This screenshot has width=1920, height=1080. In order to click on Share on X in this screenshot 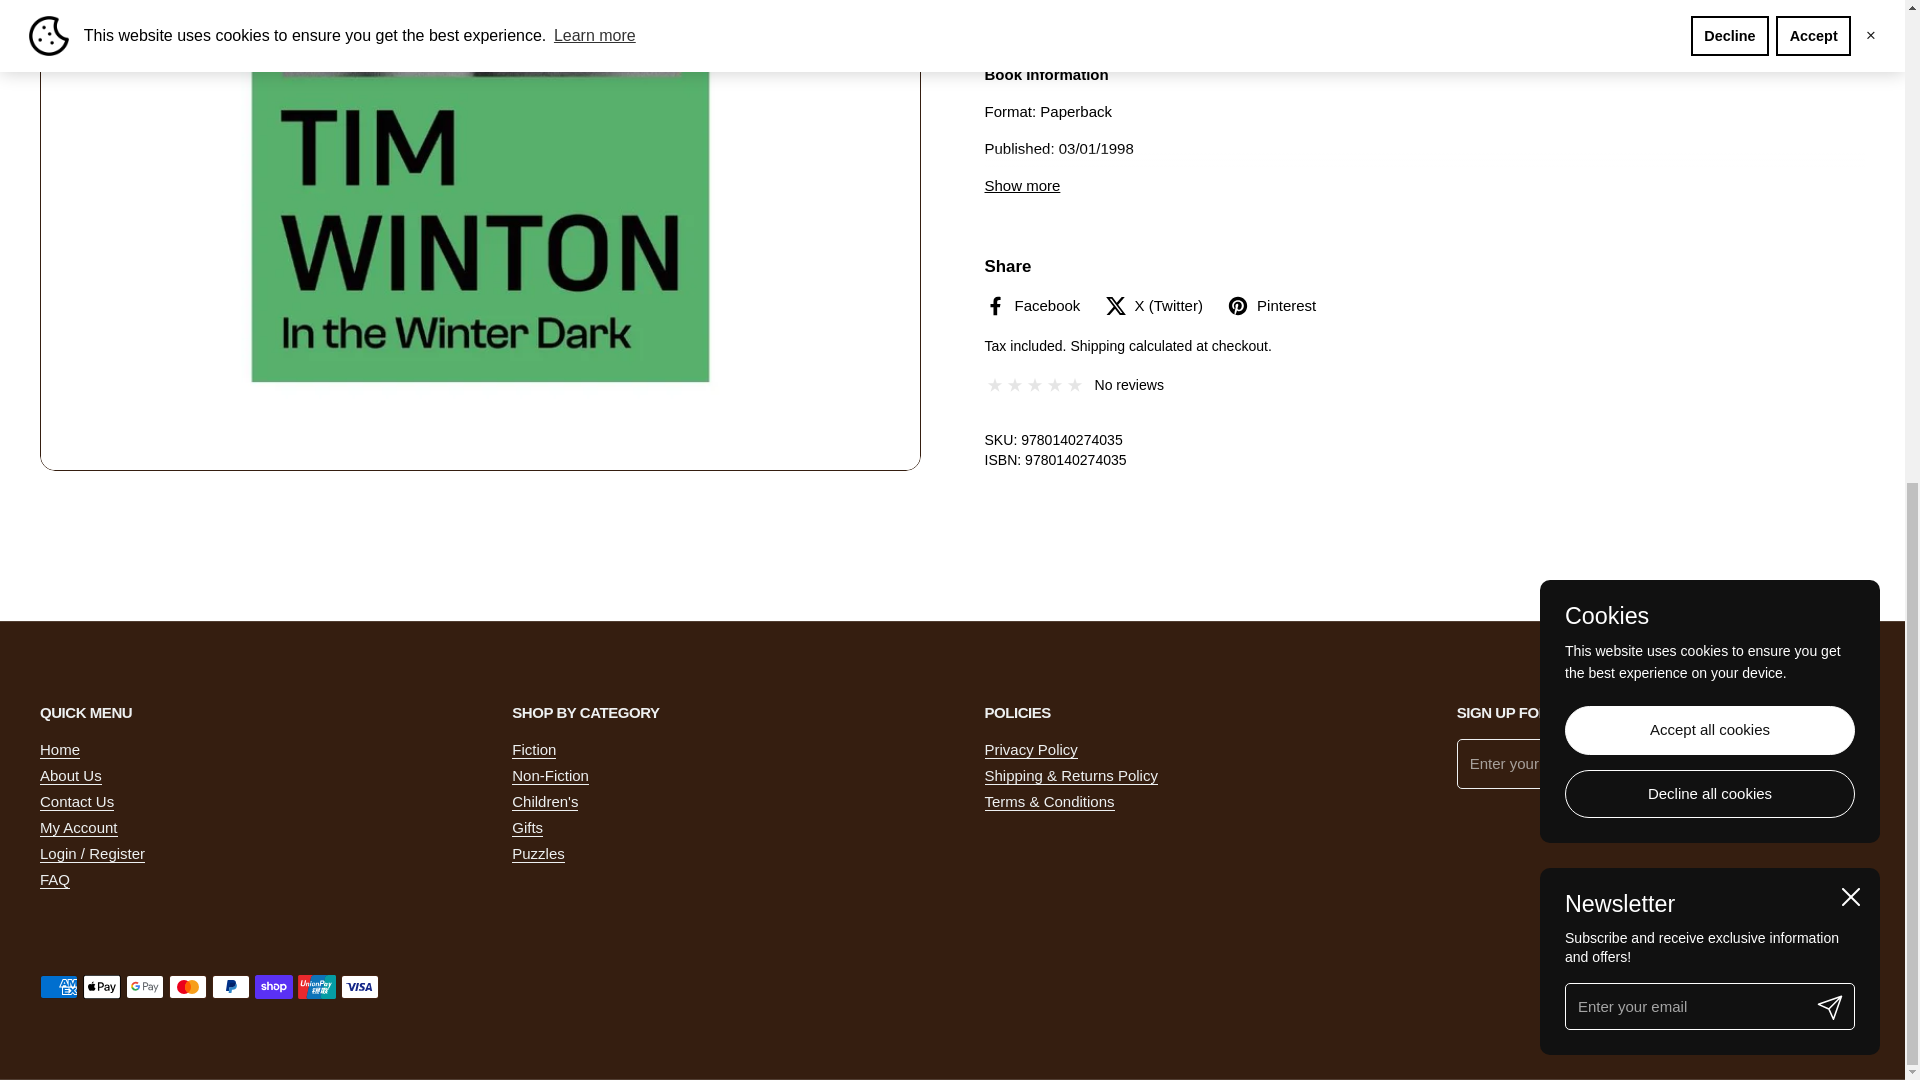, I will do `click(1154, 306)`.